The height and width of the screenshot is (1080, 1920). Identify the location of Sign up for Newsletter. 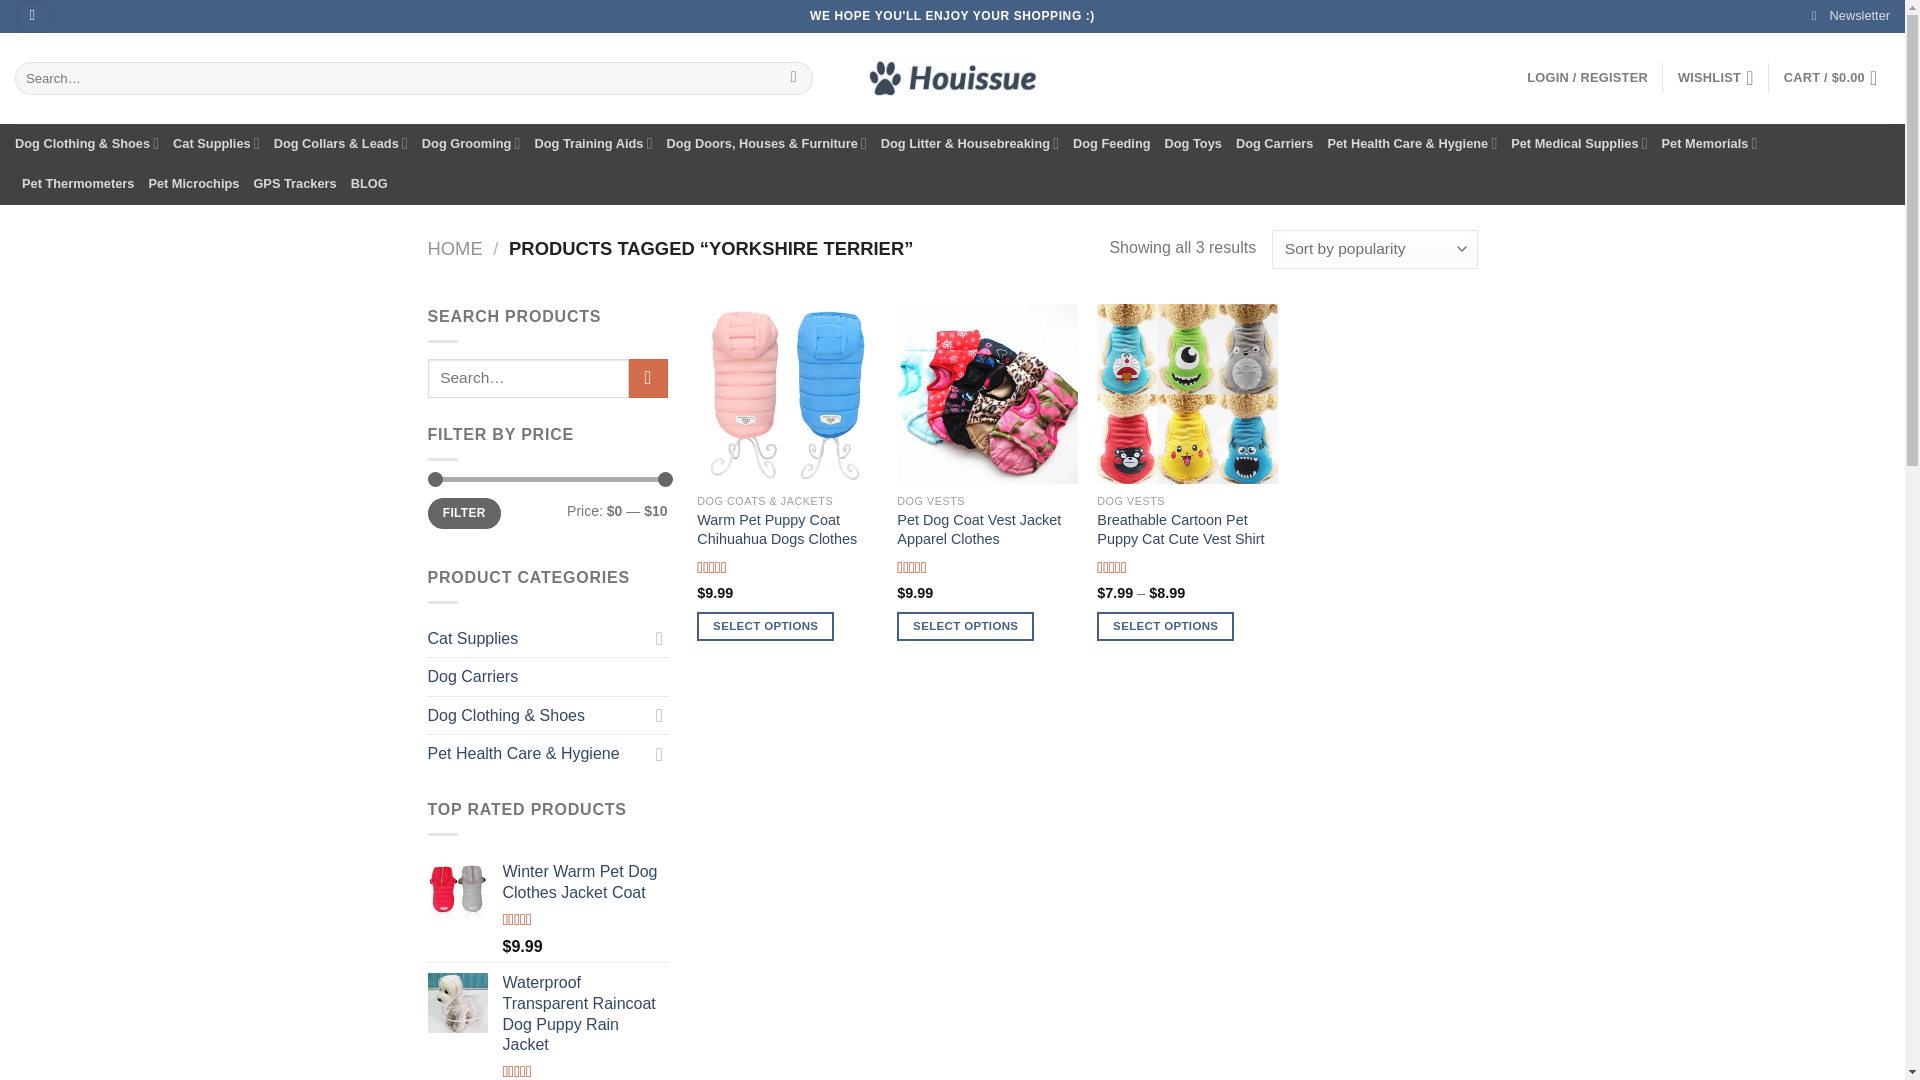
(1850, 16).